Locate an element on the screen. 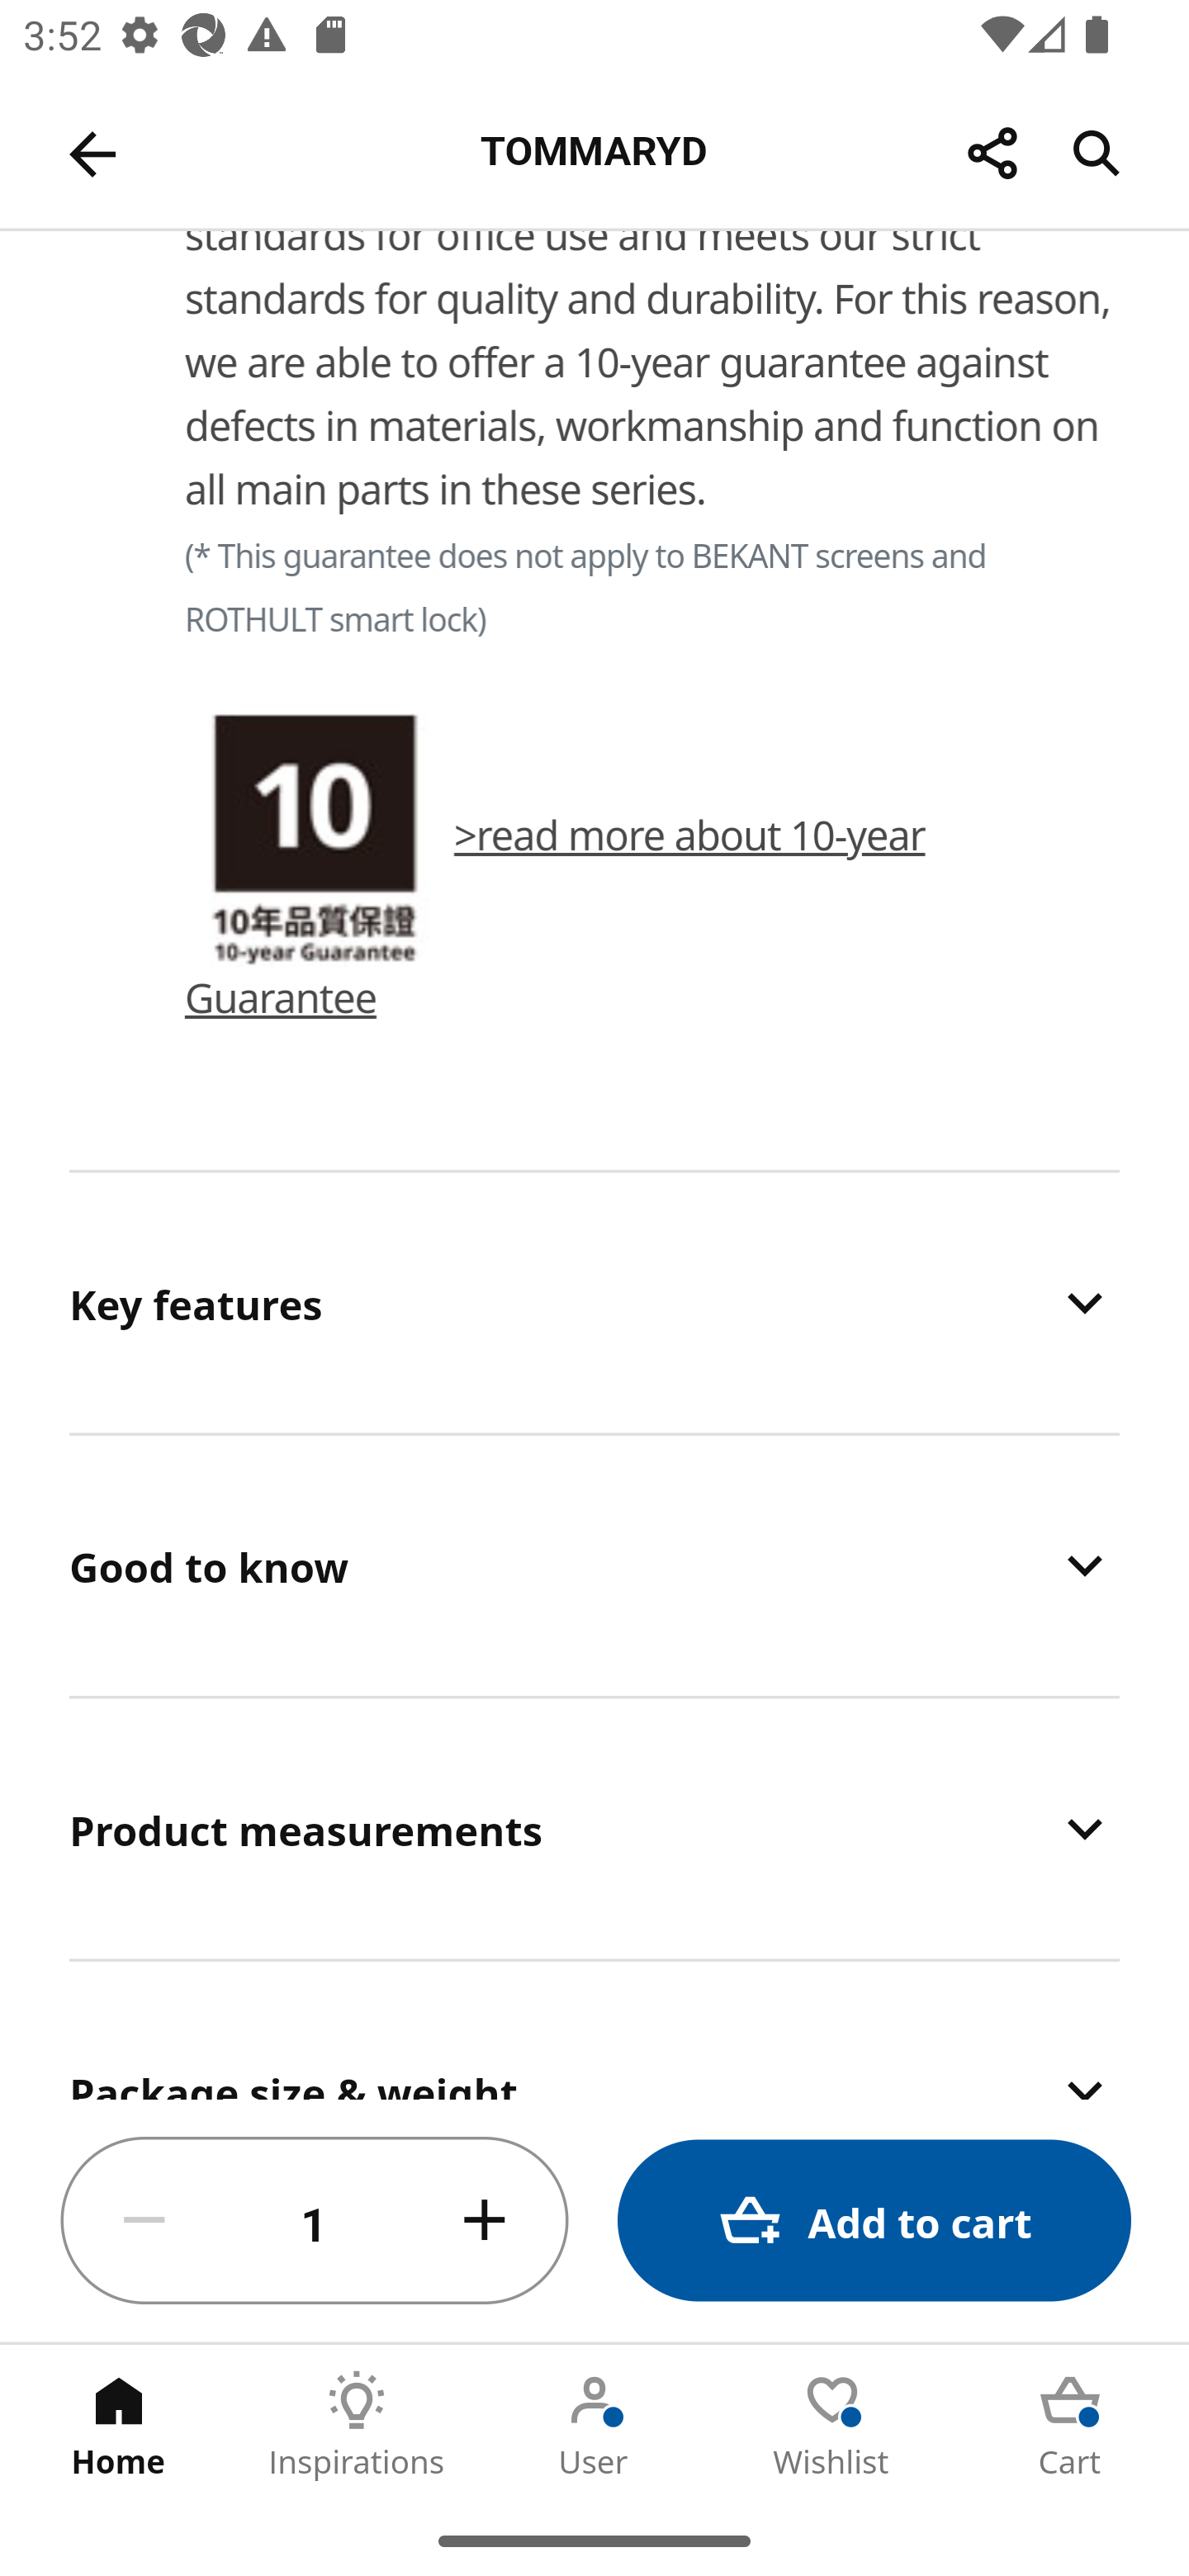 The height and width of the screenshot is (2576, 1189). Home
Tab 1 of 5 is located at coordinates (119, 2425).